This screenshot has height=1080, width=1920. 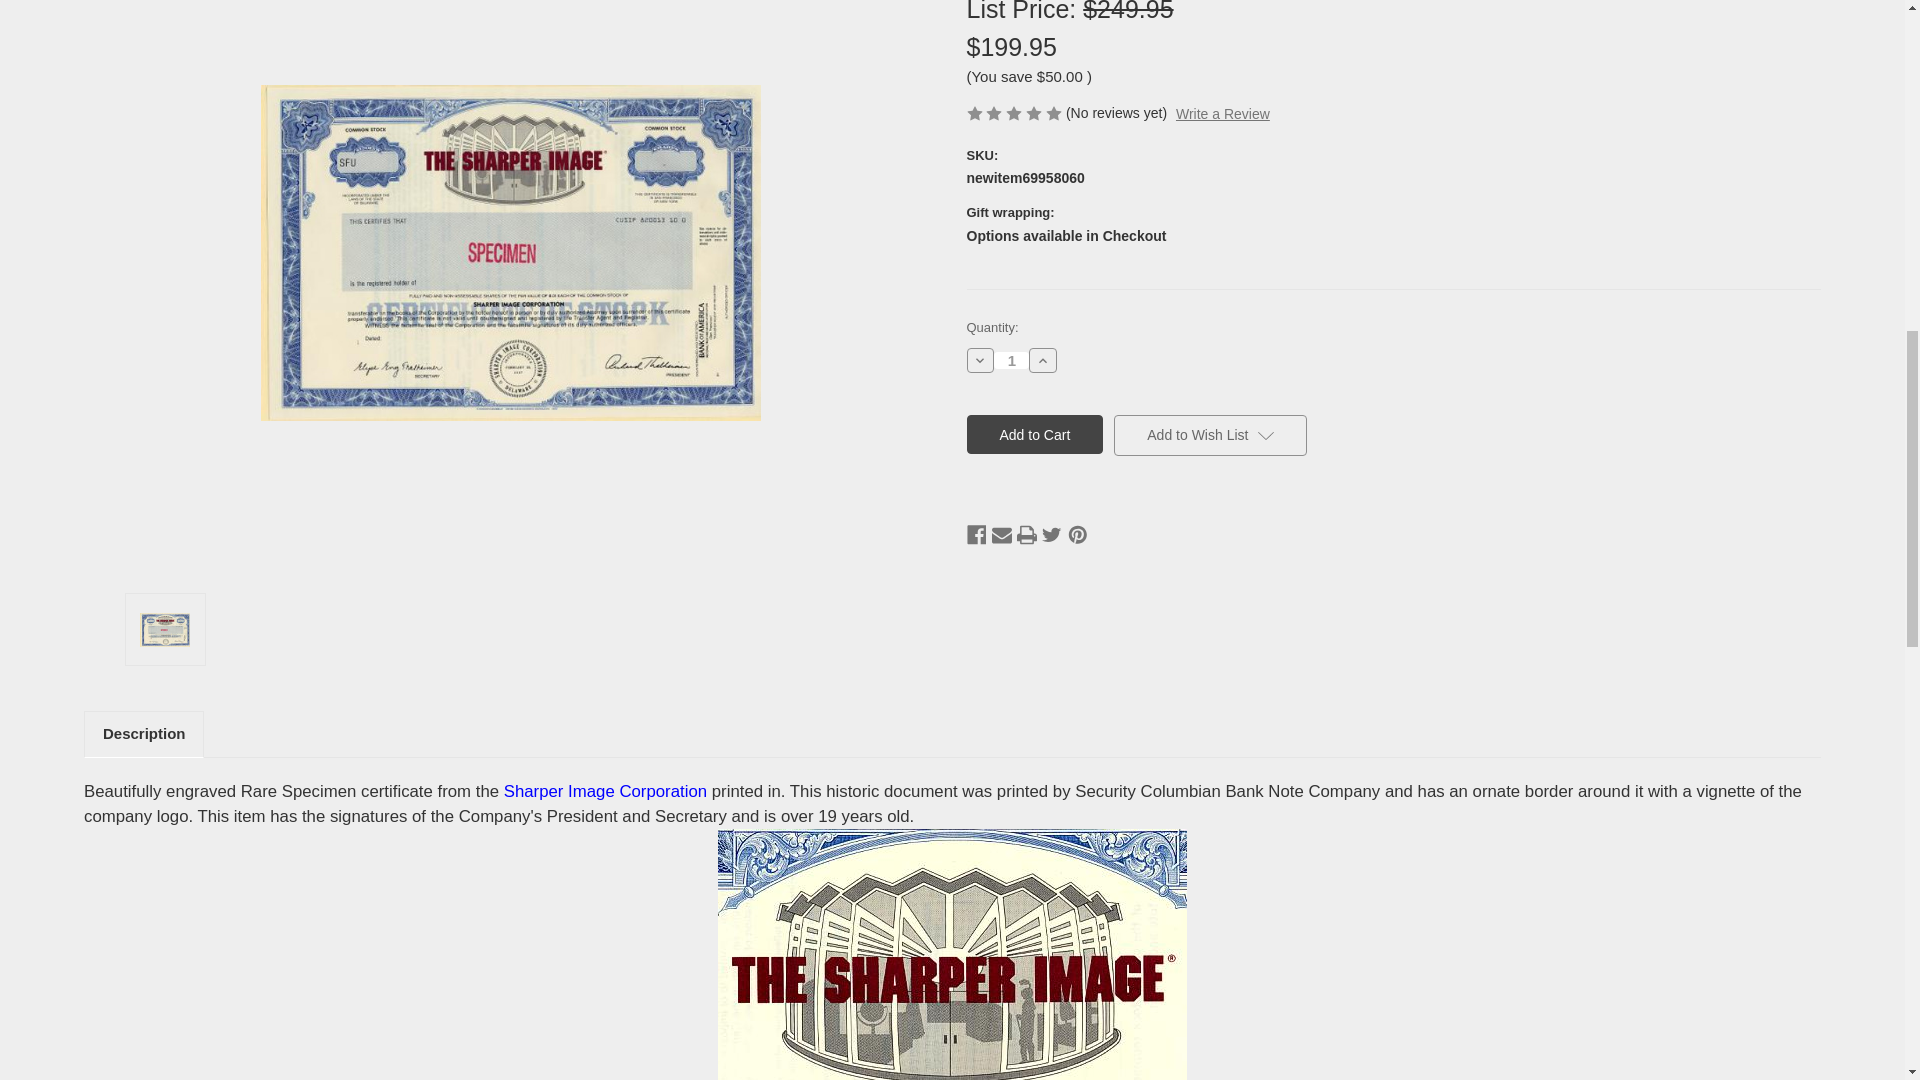 I want to click on Email, so click(x=1002, y=534).